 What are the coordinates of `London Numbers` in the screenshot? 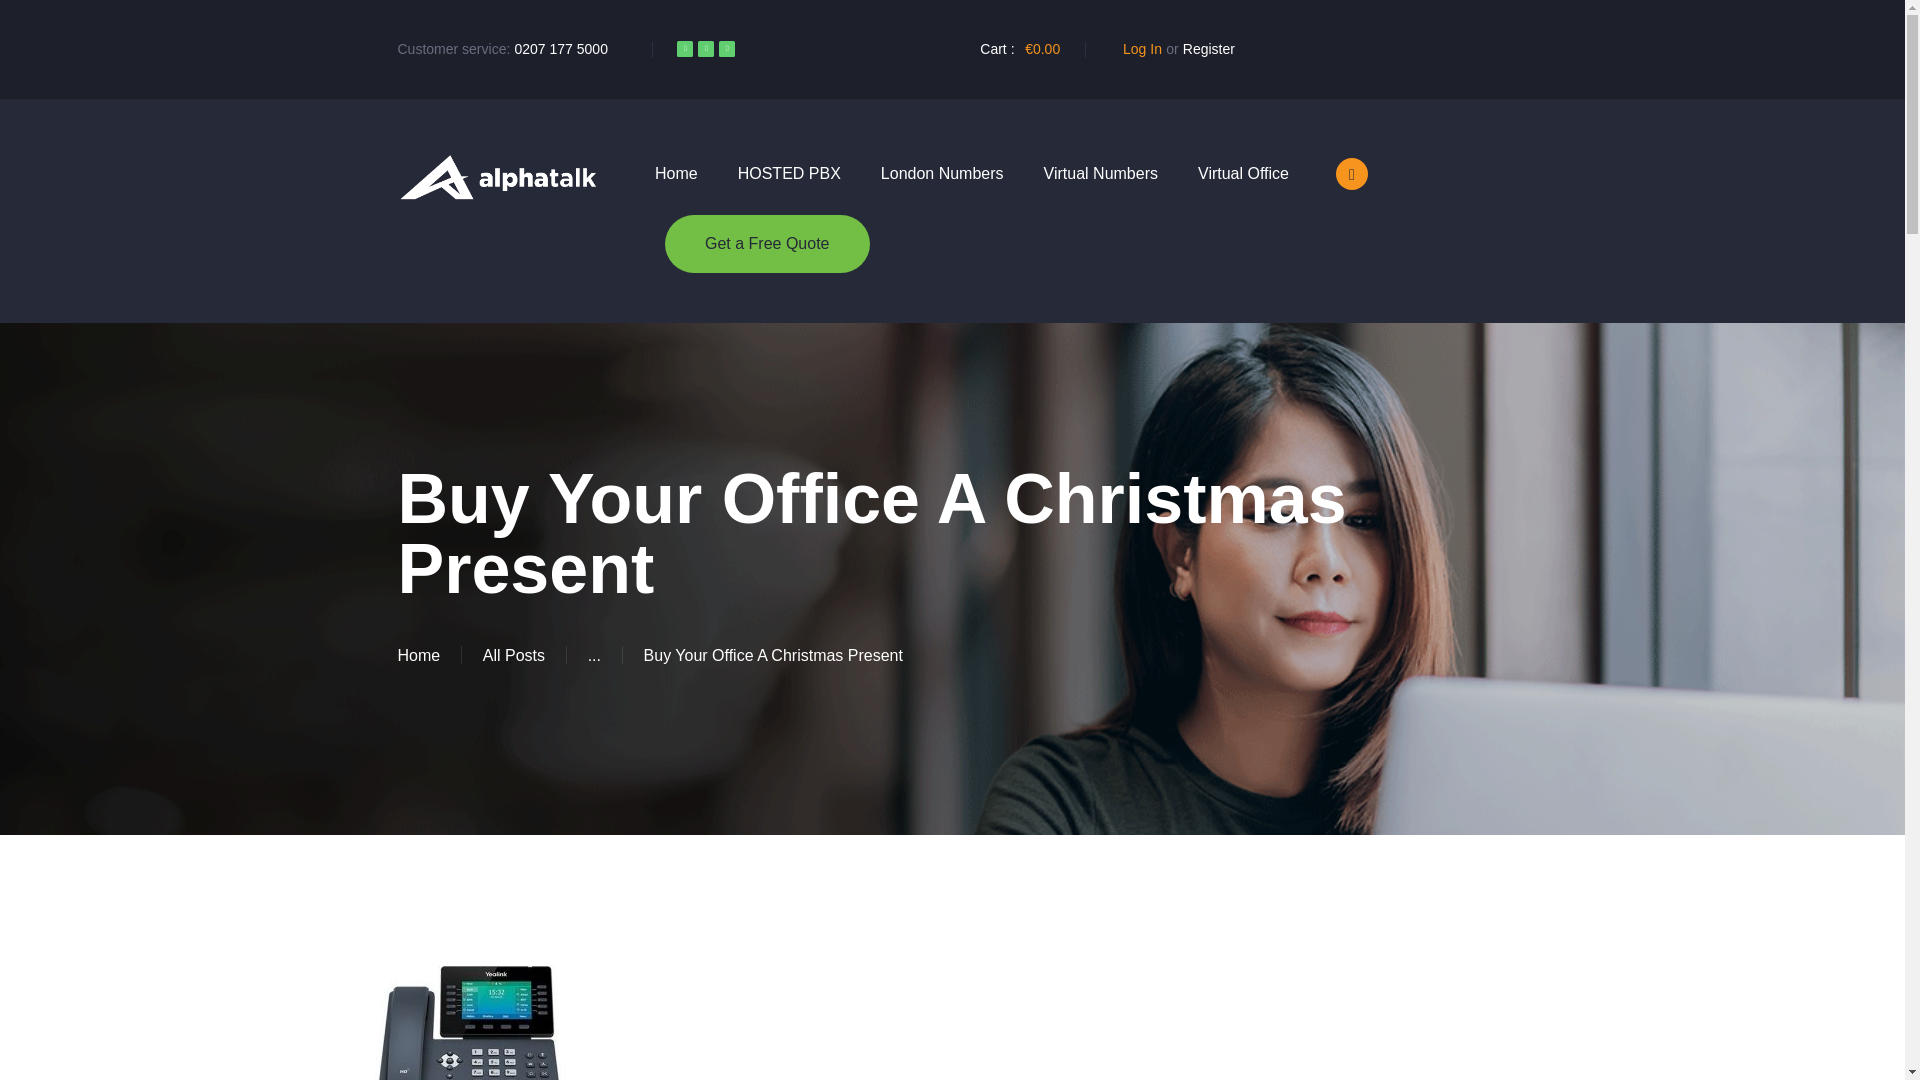 It's located at (942, 174).